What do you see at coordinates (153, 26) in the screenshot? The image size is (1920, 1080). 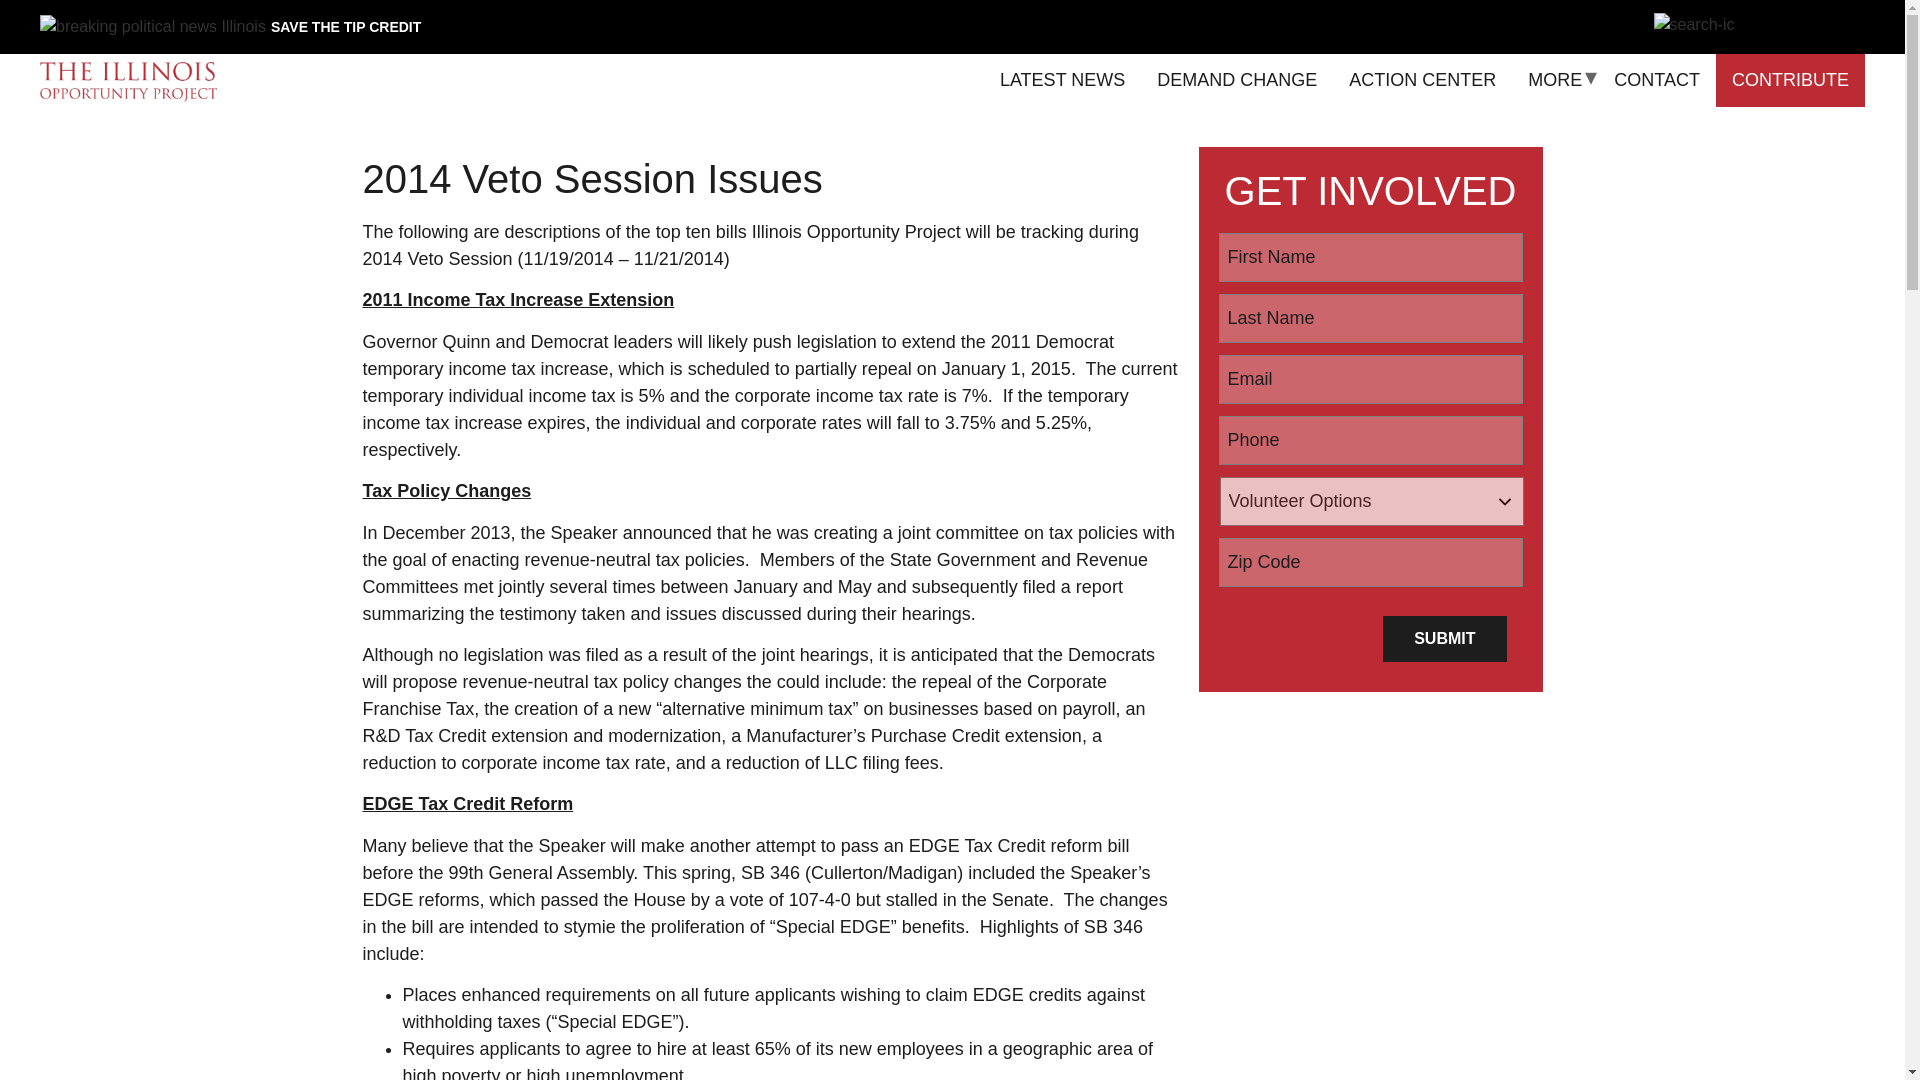 I see `breaking political news Illinois` at bounding box center [153, 26].